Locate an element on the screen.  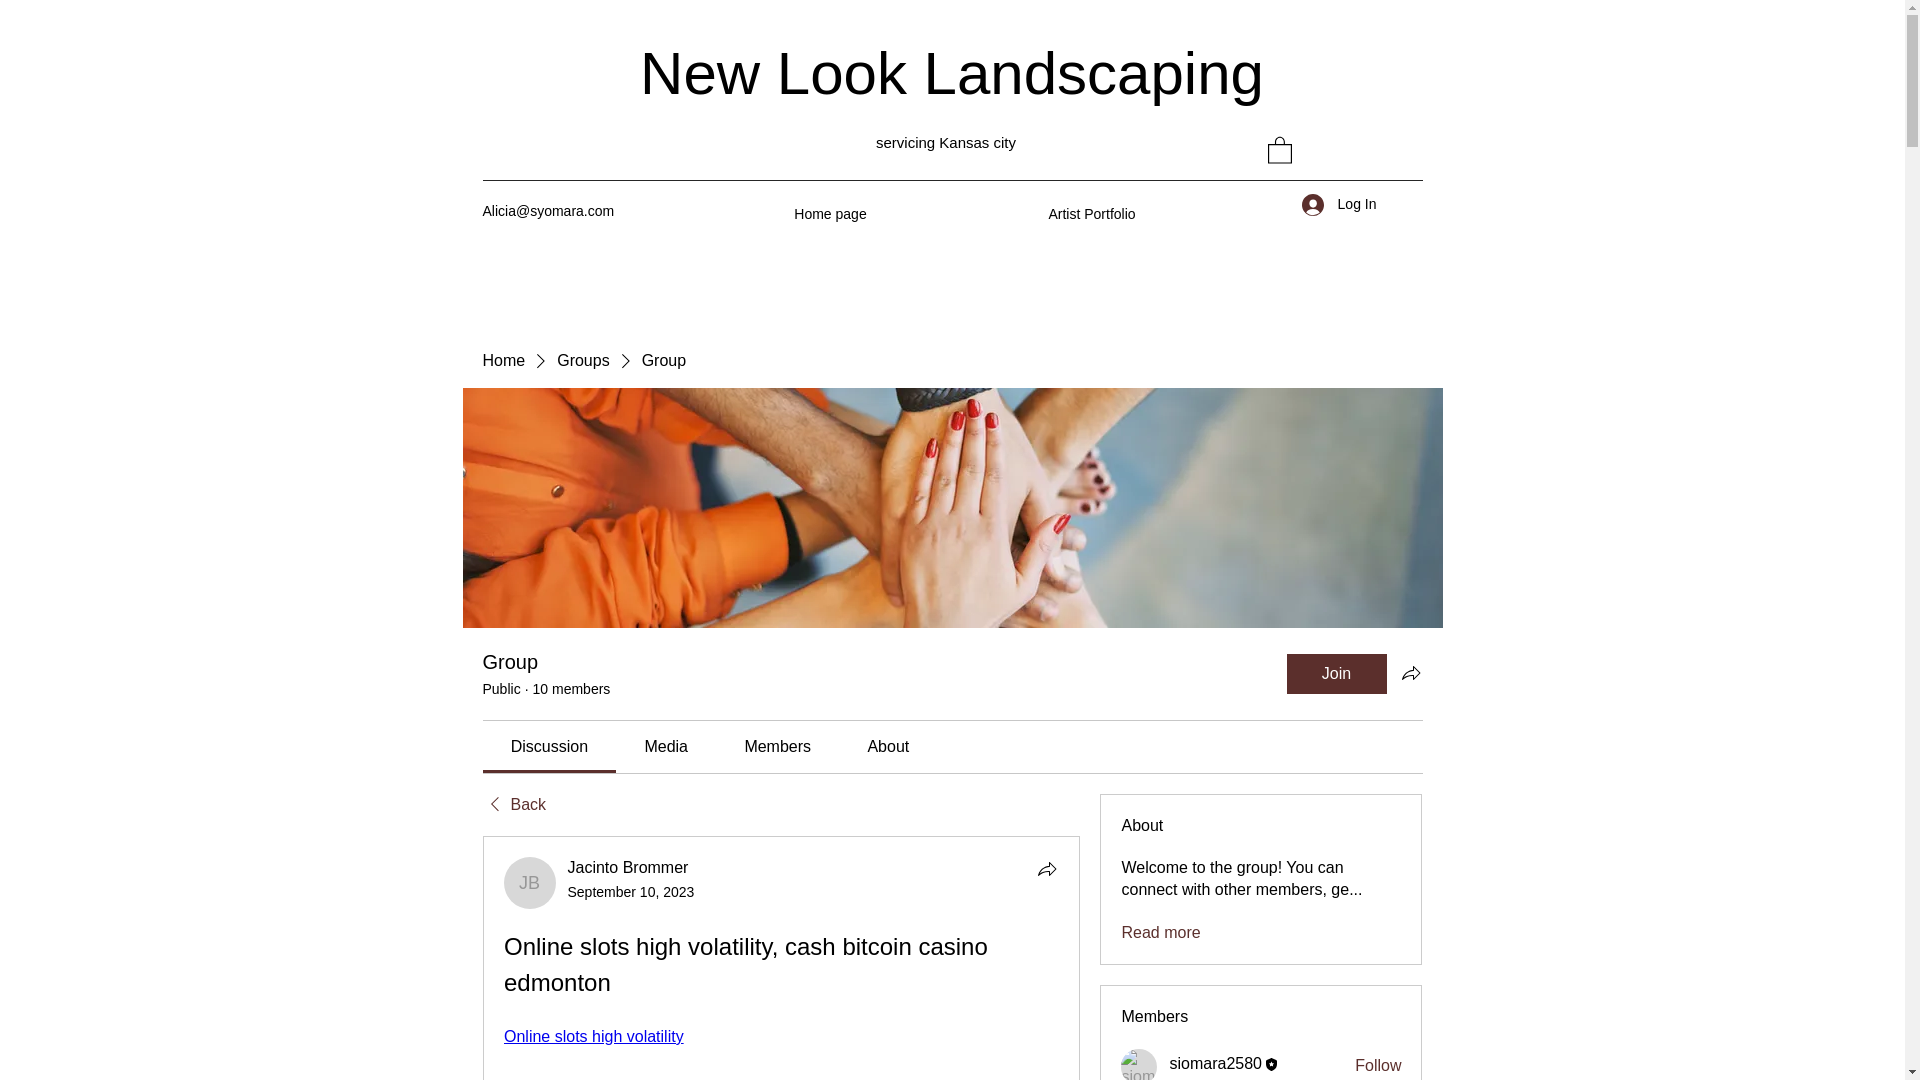
siomara2580 is located at coordinates (1139, 1064).